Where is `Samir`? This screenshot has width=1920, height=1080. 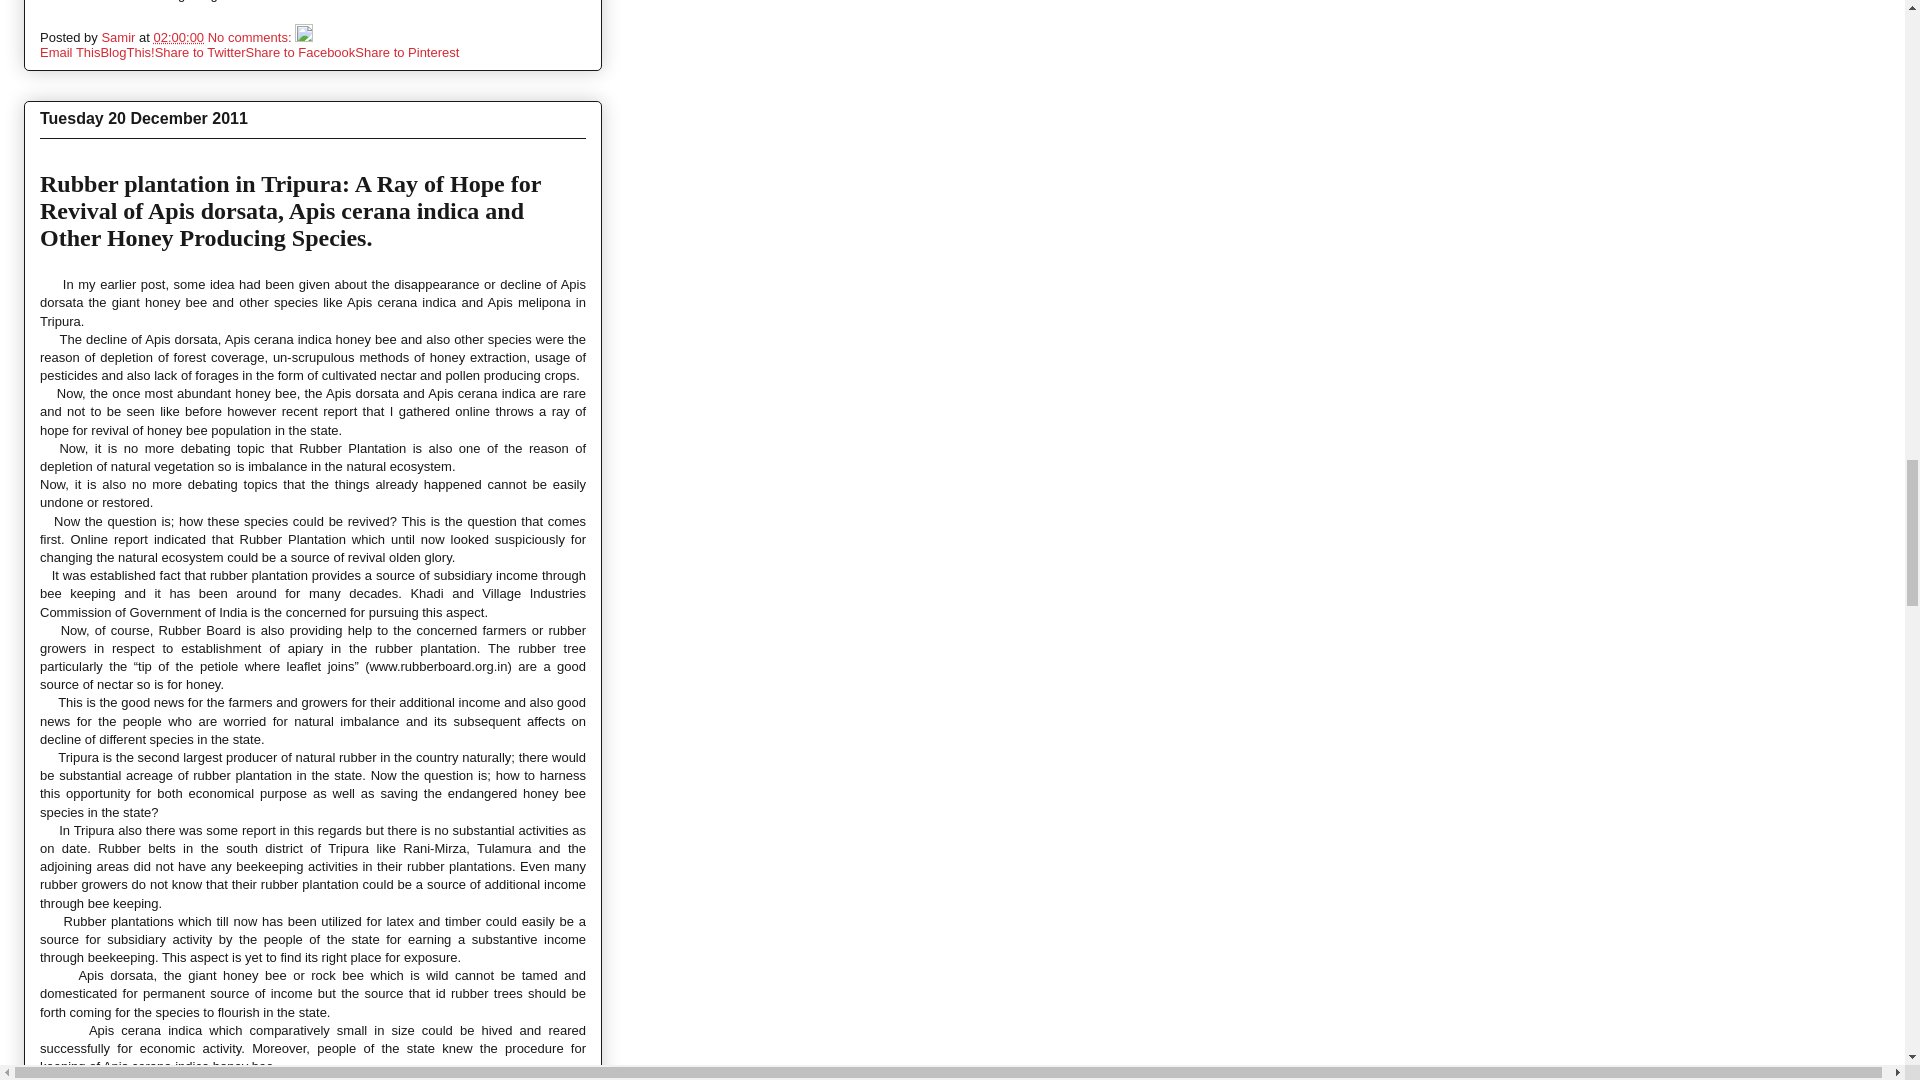
Samir is located at coordinates (120, 38).